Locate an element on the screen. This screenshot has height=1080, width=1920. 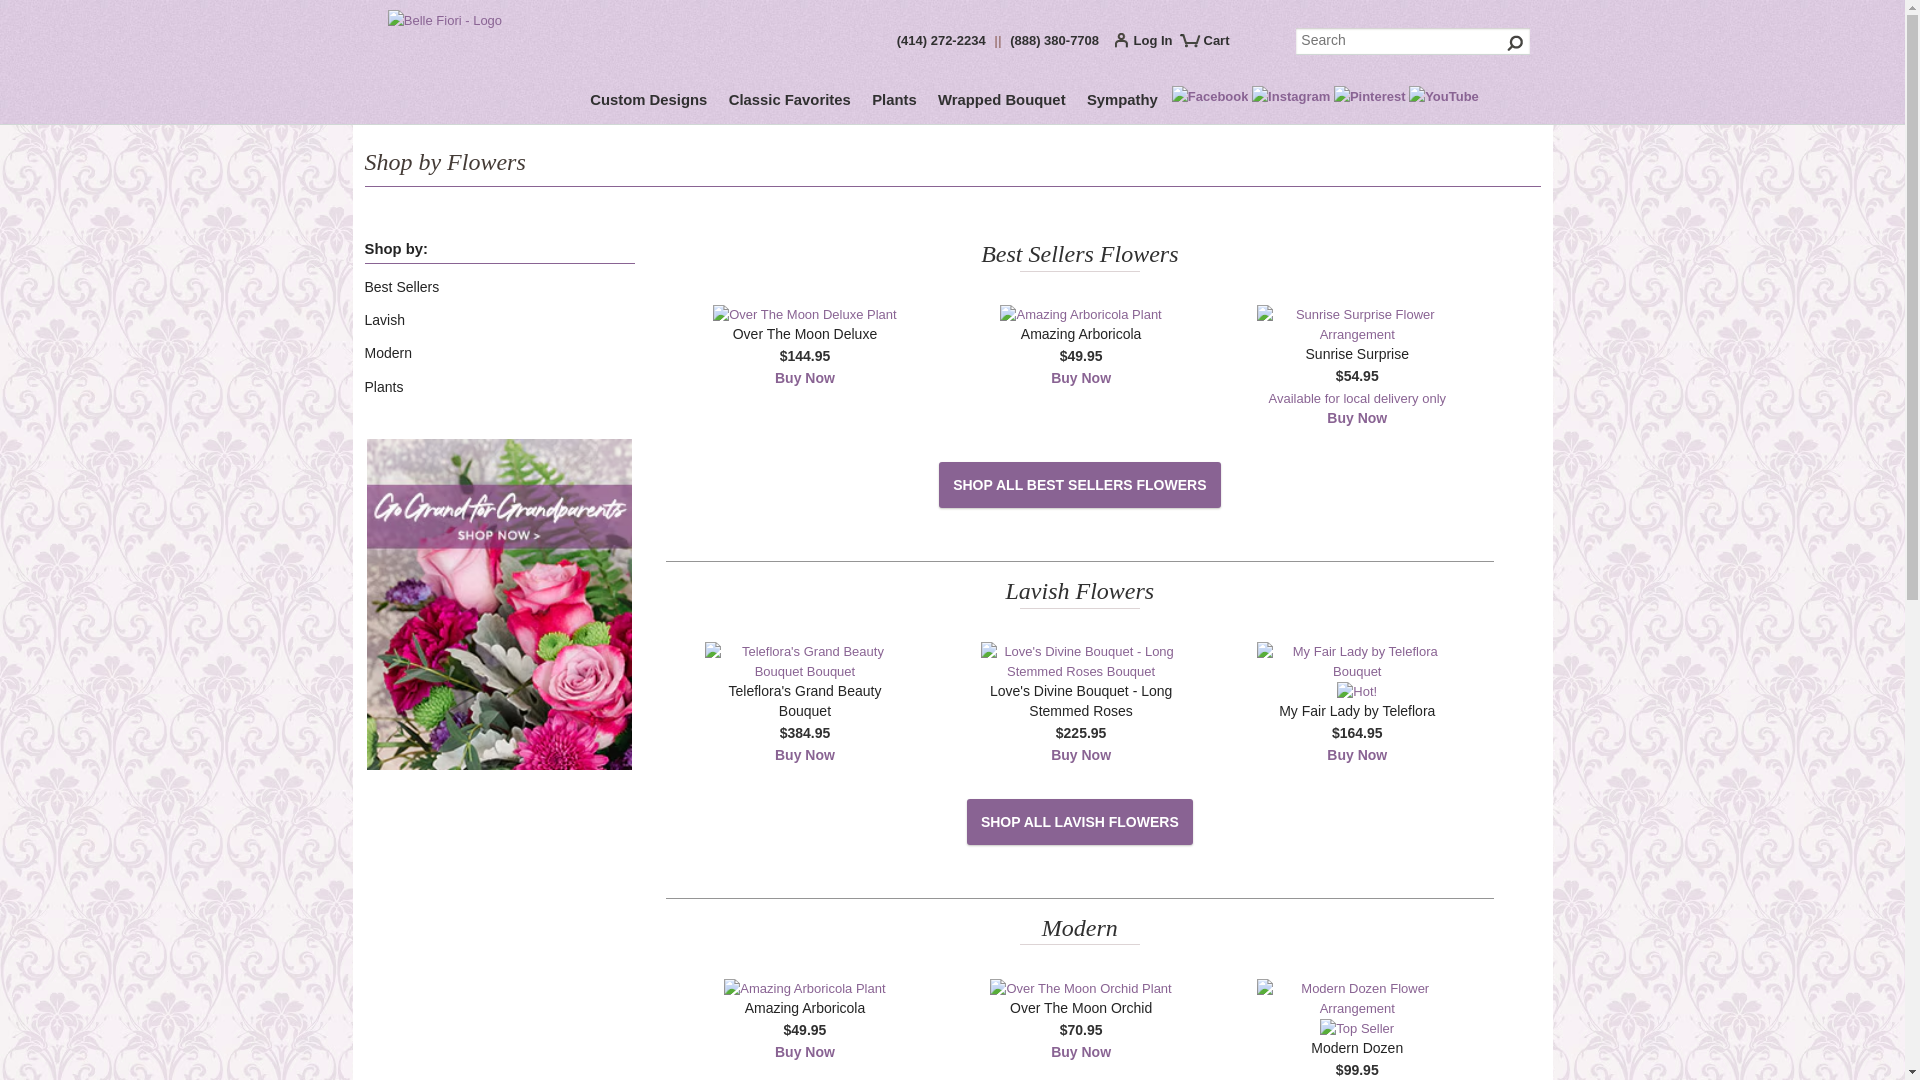
Plants is located at coordinates (894, 103).